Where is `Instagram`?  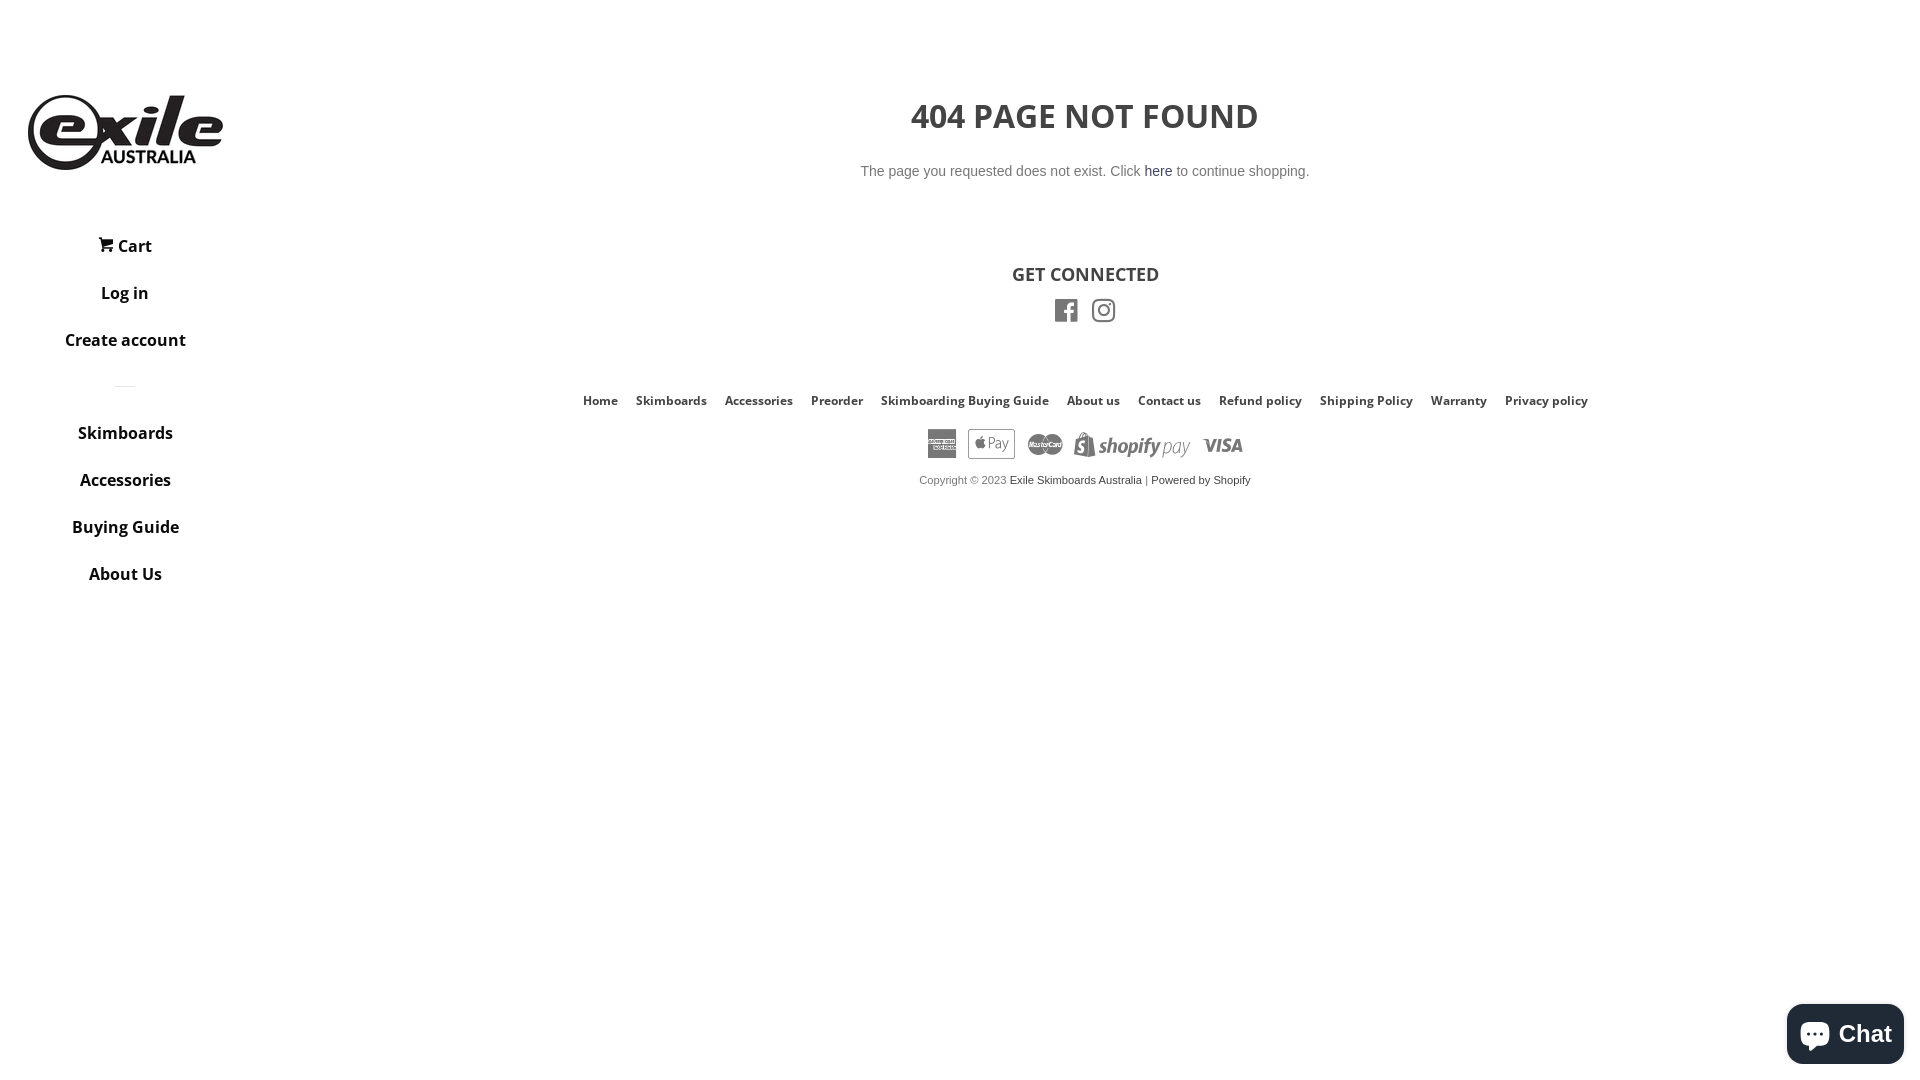
Instagram is located at coordinates (1104, 315).